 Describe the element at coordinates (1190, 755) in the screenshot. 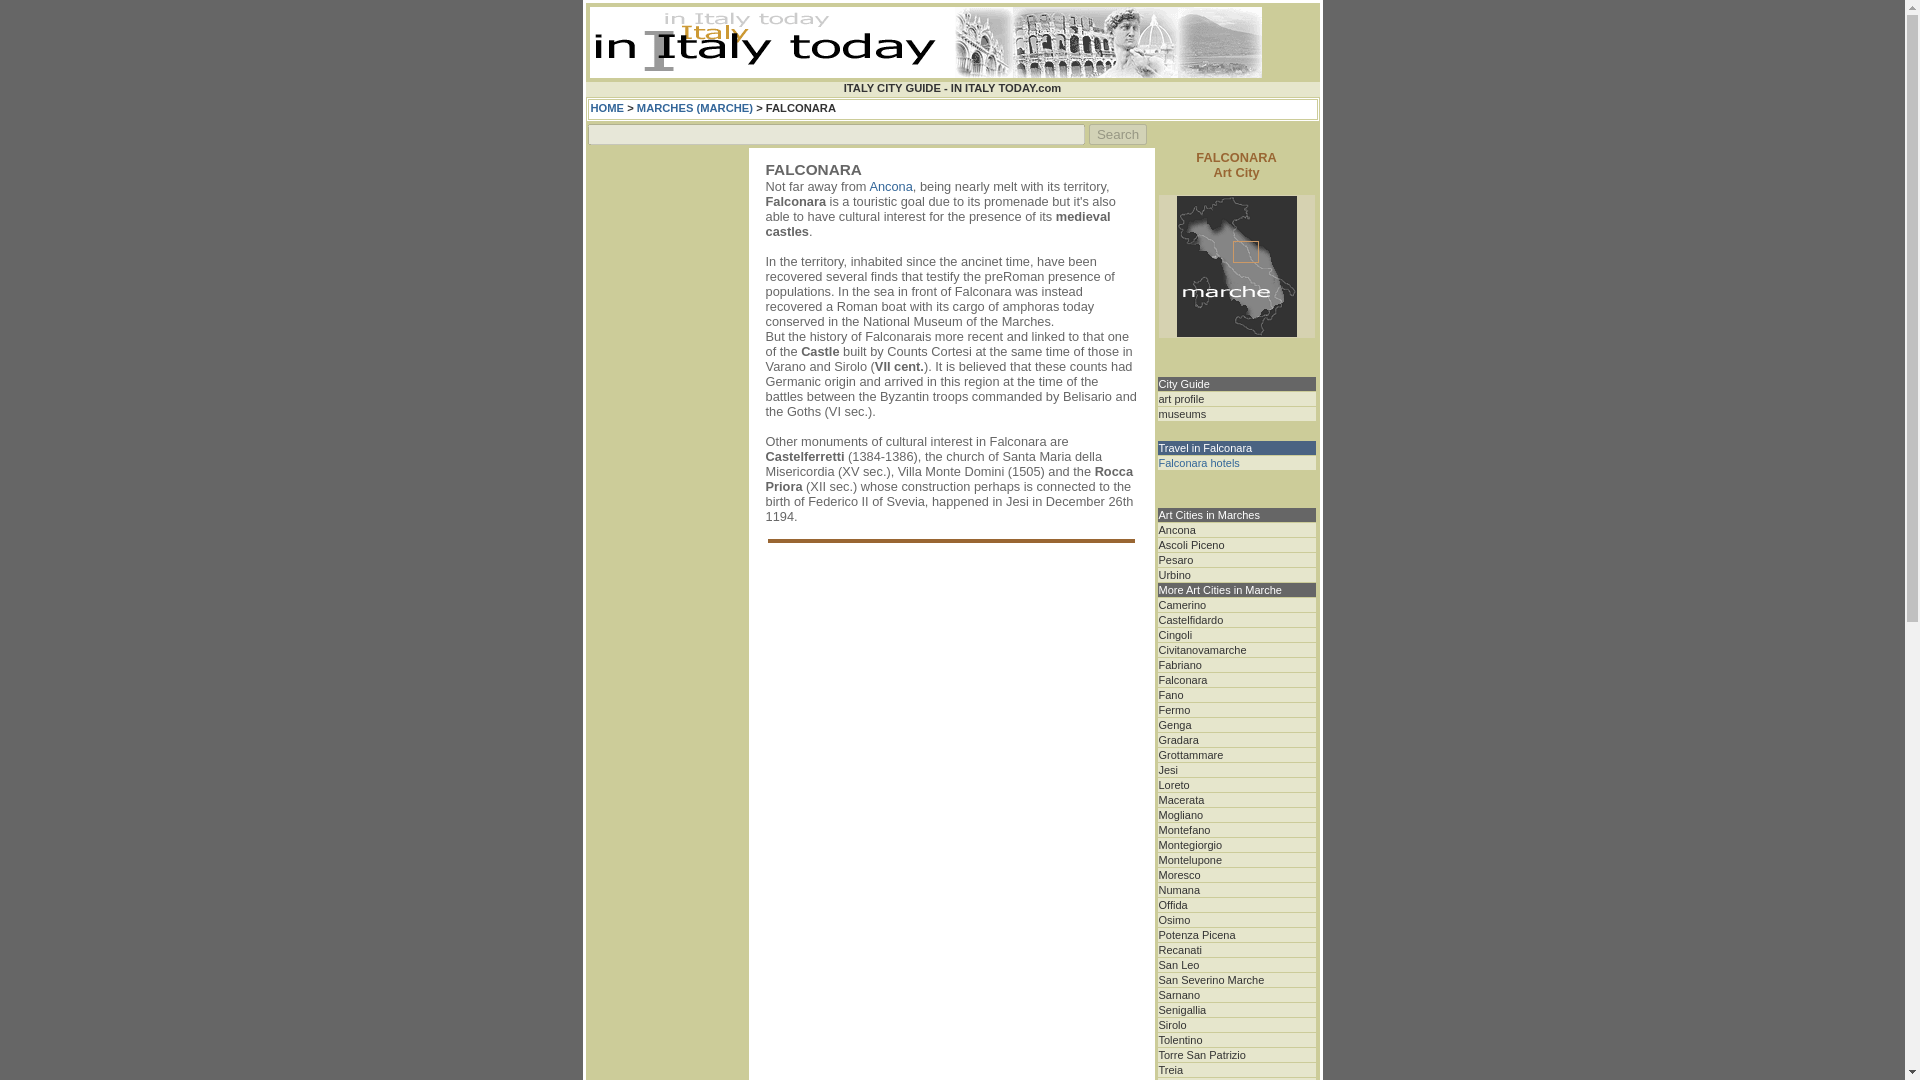

I see `Grottammare` at that location.